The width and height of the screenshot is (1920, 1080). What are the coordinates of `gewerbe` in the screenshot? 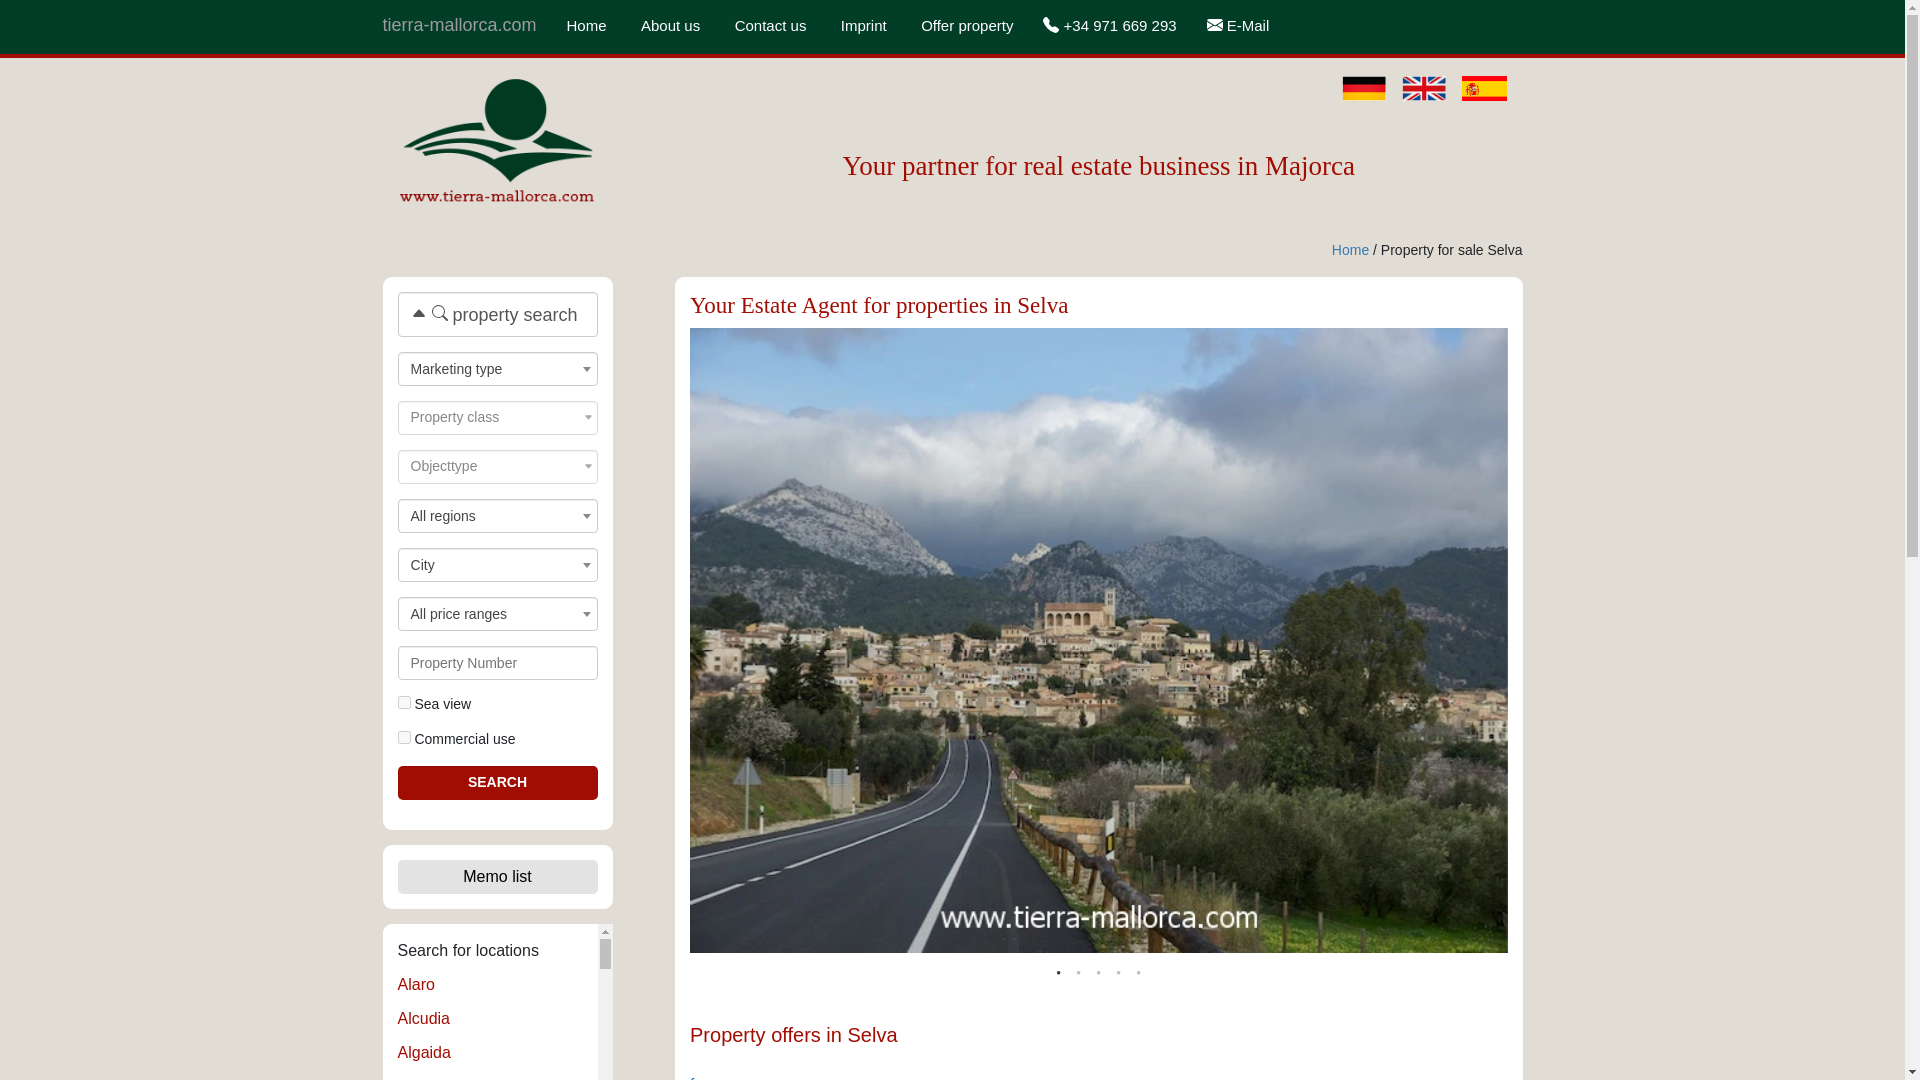 It's located at (404, 738).